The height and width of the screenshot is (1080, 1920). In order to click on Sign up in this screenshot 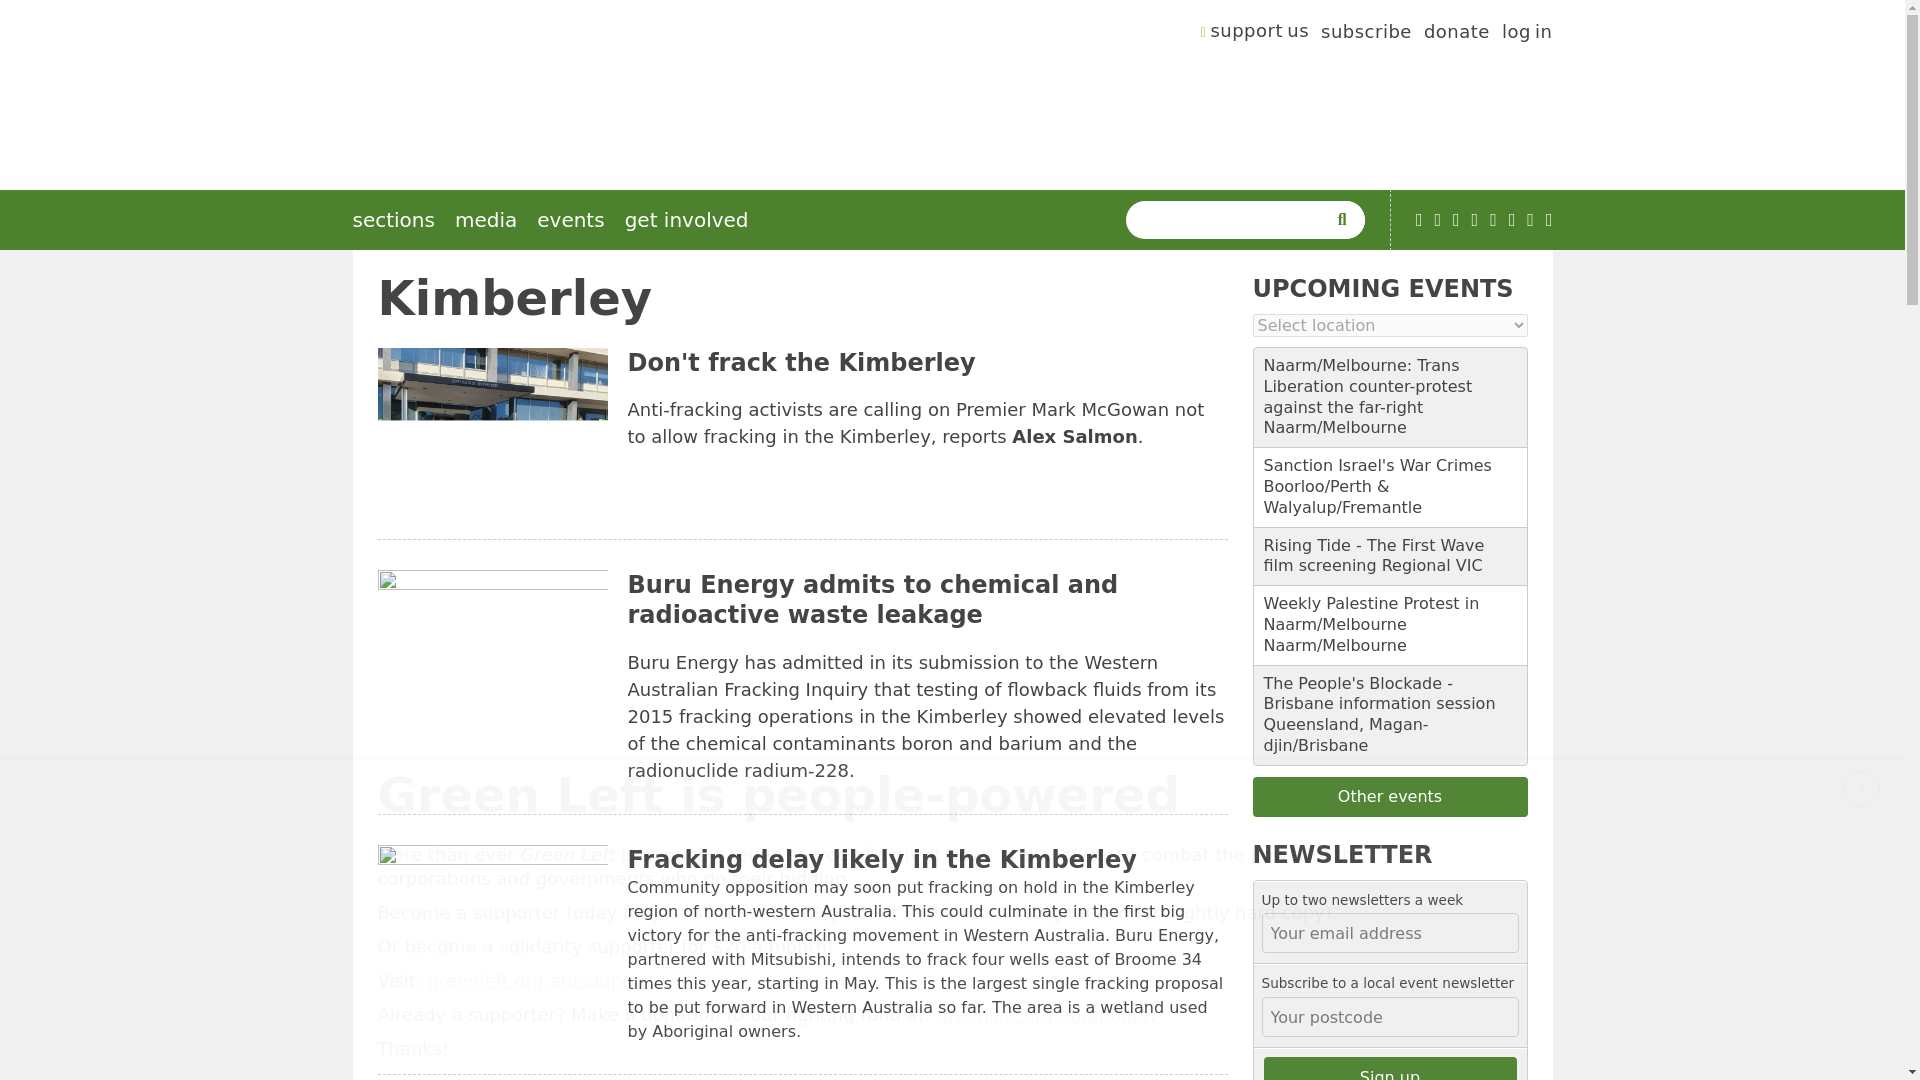, I will do `click(1390, 1068)`.